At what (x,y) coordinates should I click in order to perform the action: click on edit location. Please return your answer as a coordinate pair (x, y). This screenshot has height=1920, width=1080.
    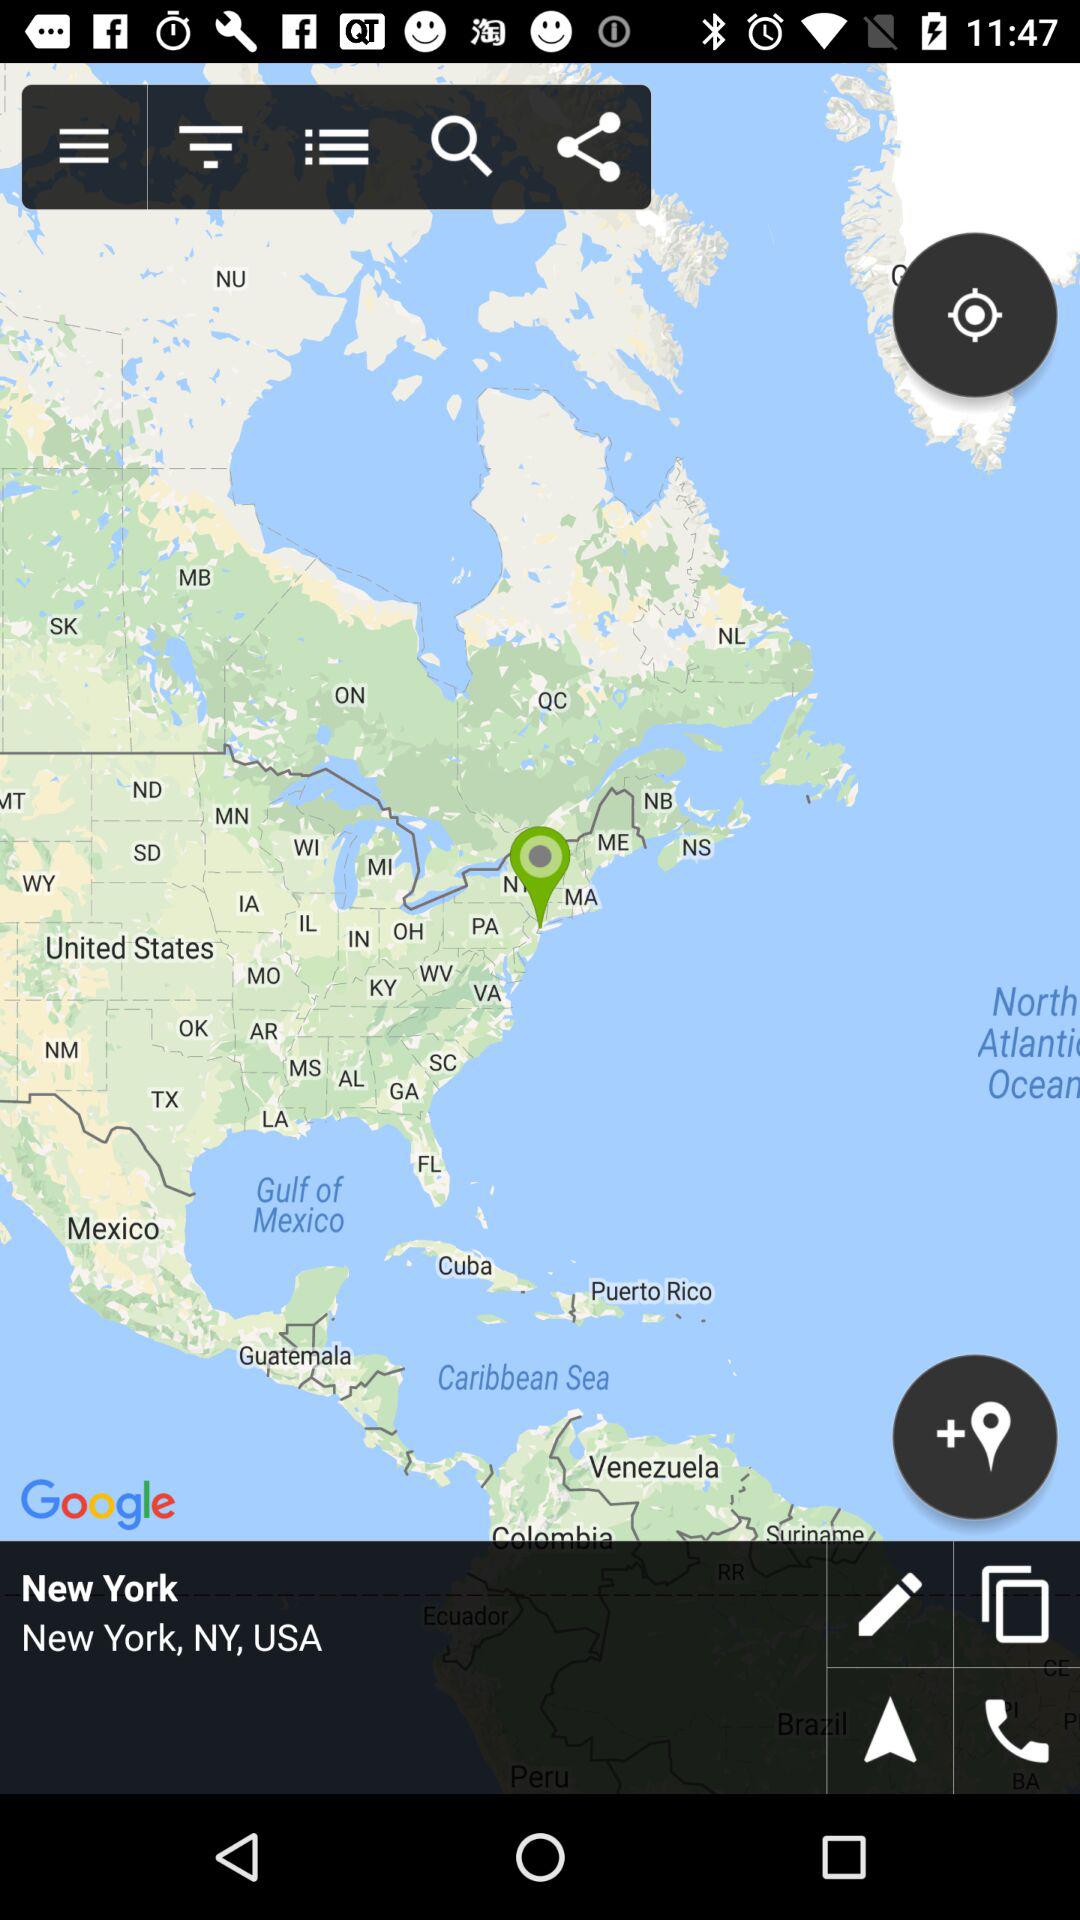
    Looking at the image, I should click on (890, 1604).